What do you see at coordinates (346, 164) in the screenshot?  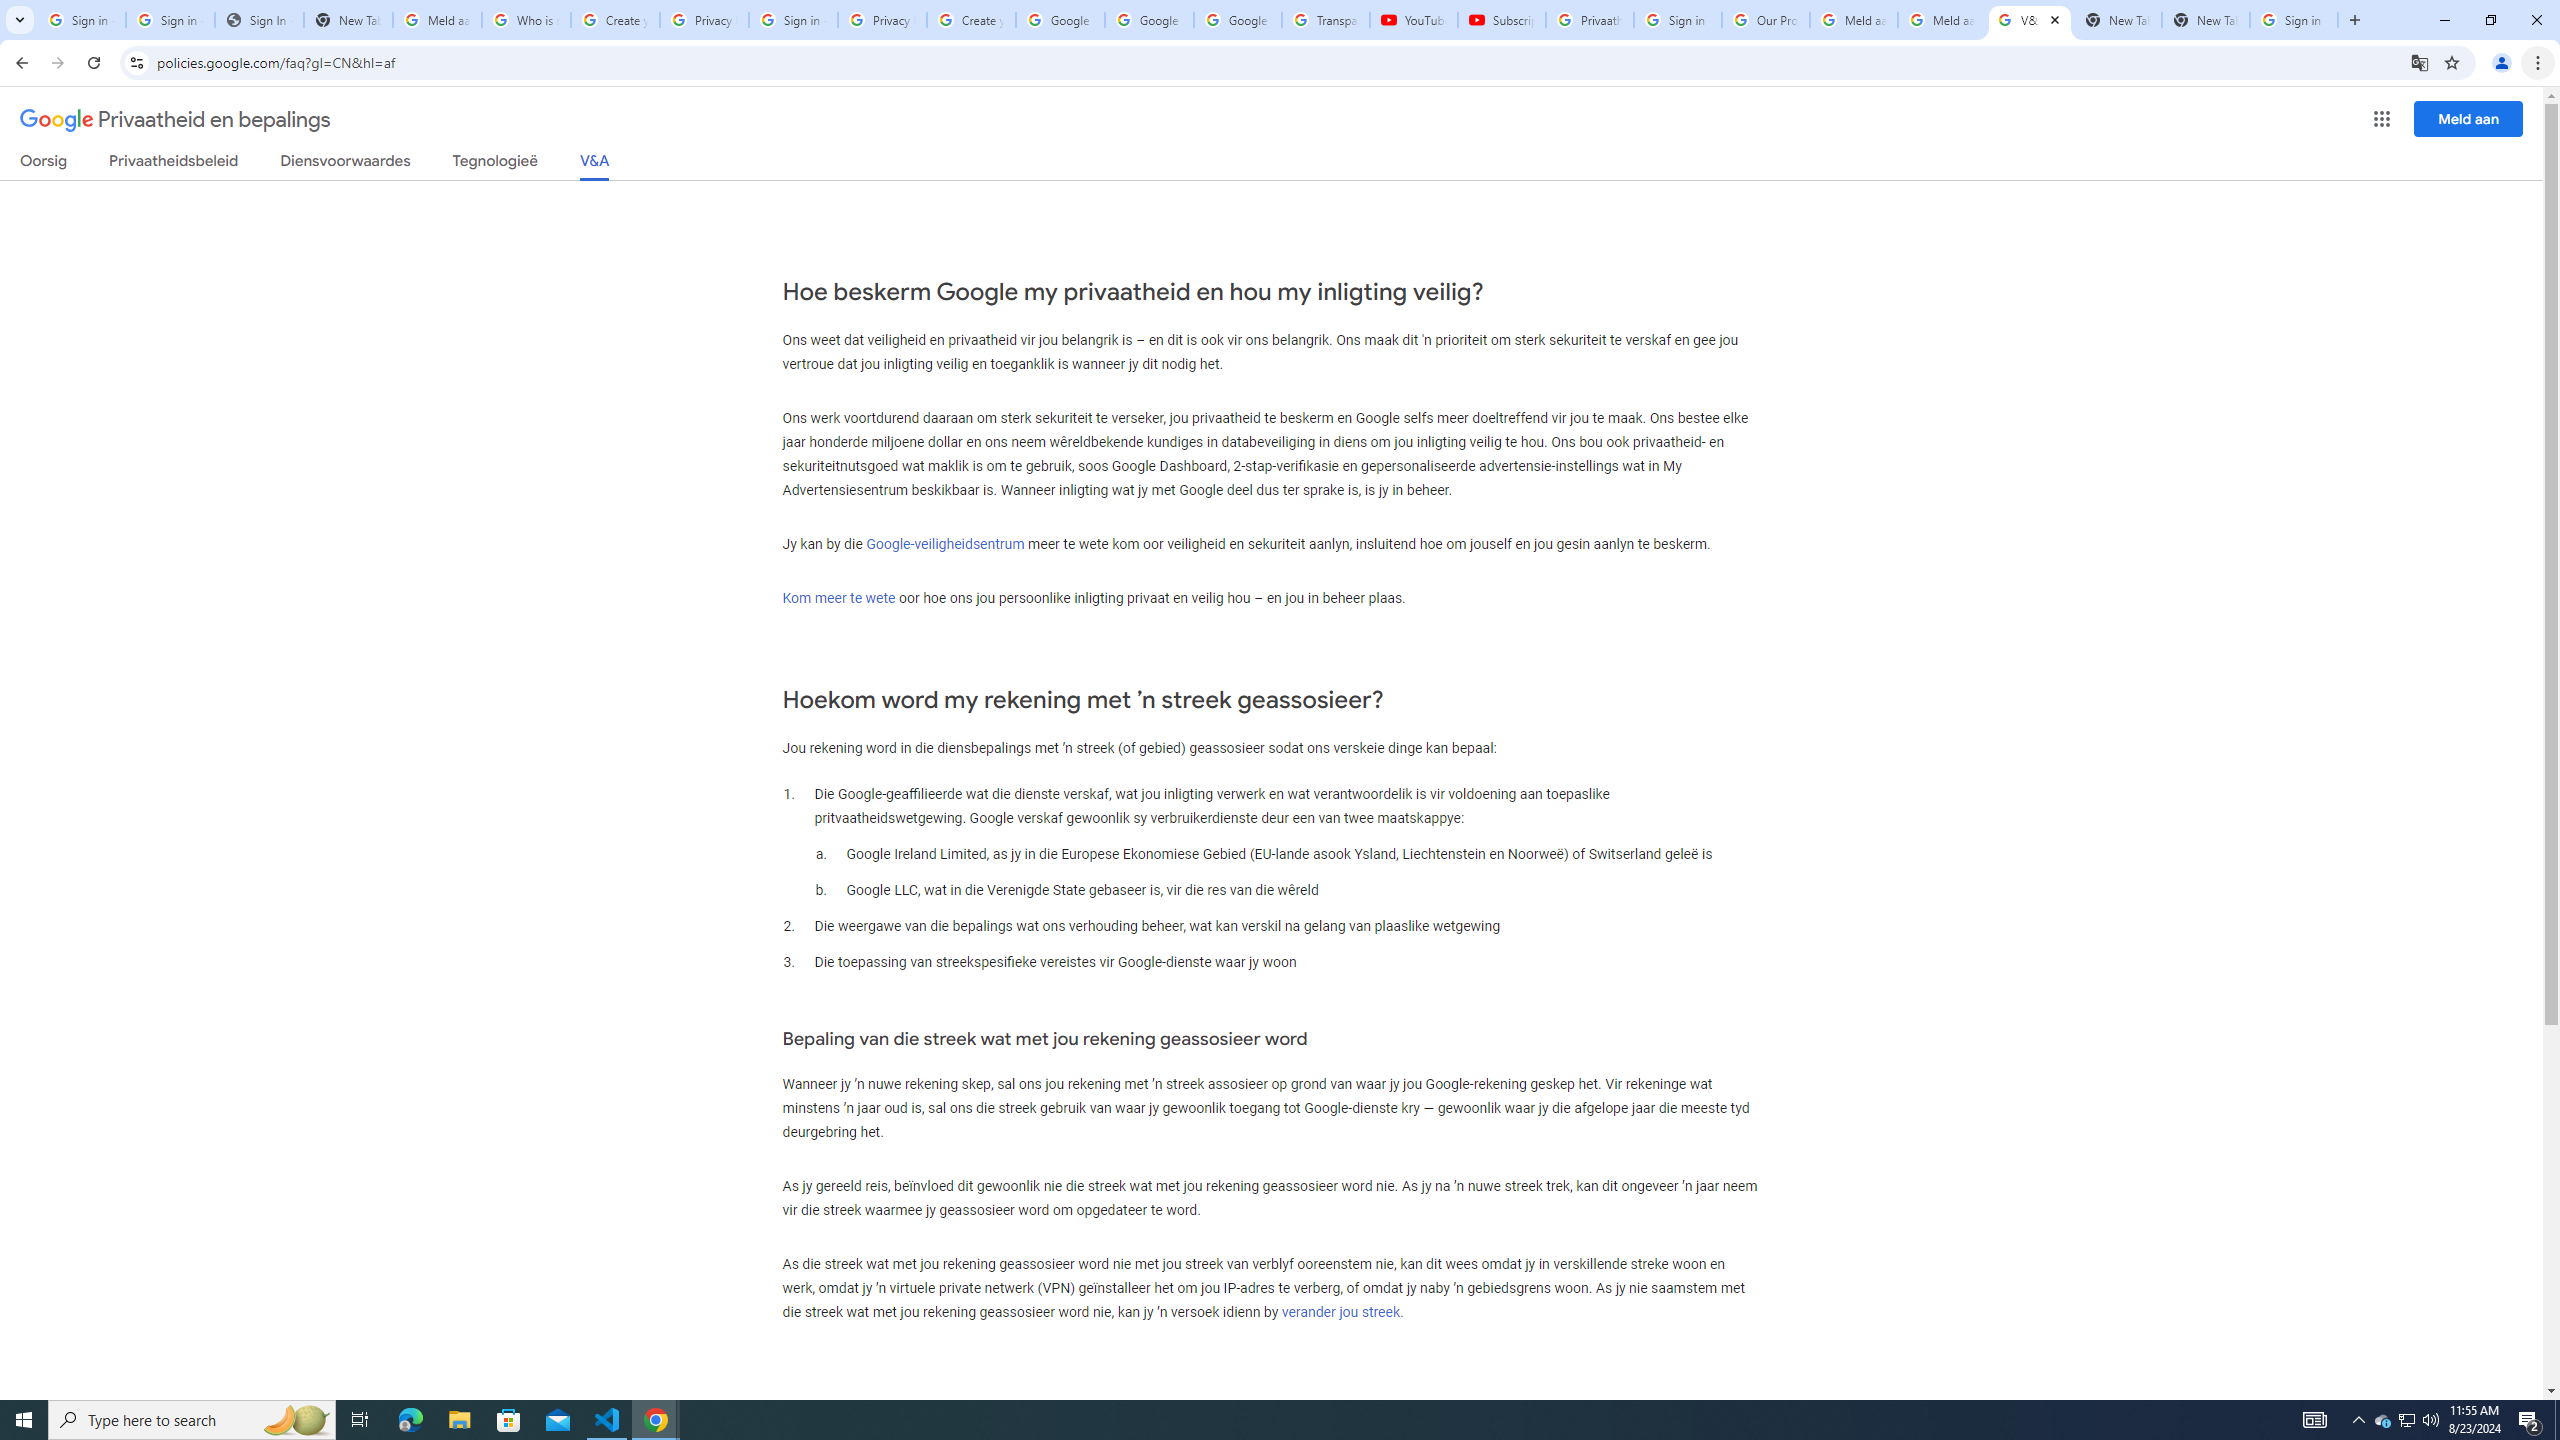 I see `Diensvoorwaardes` at bounding box center [346, 164].